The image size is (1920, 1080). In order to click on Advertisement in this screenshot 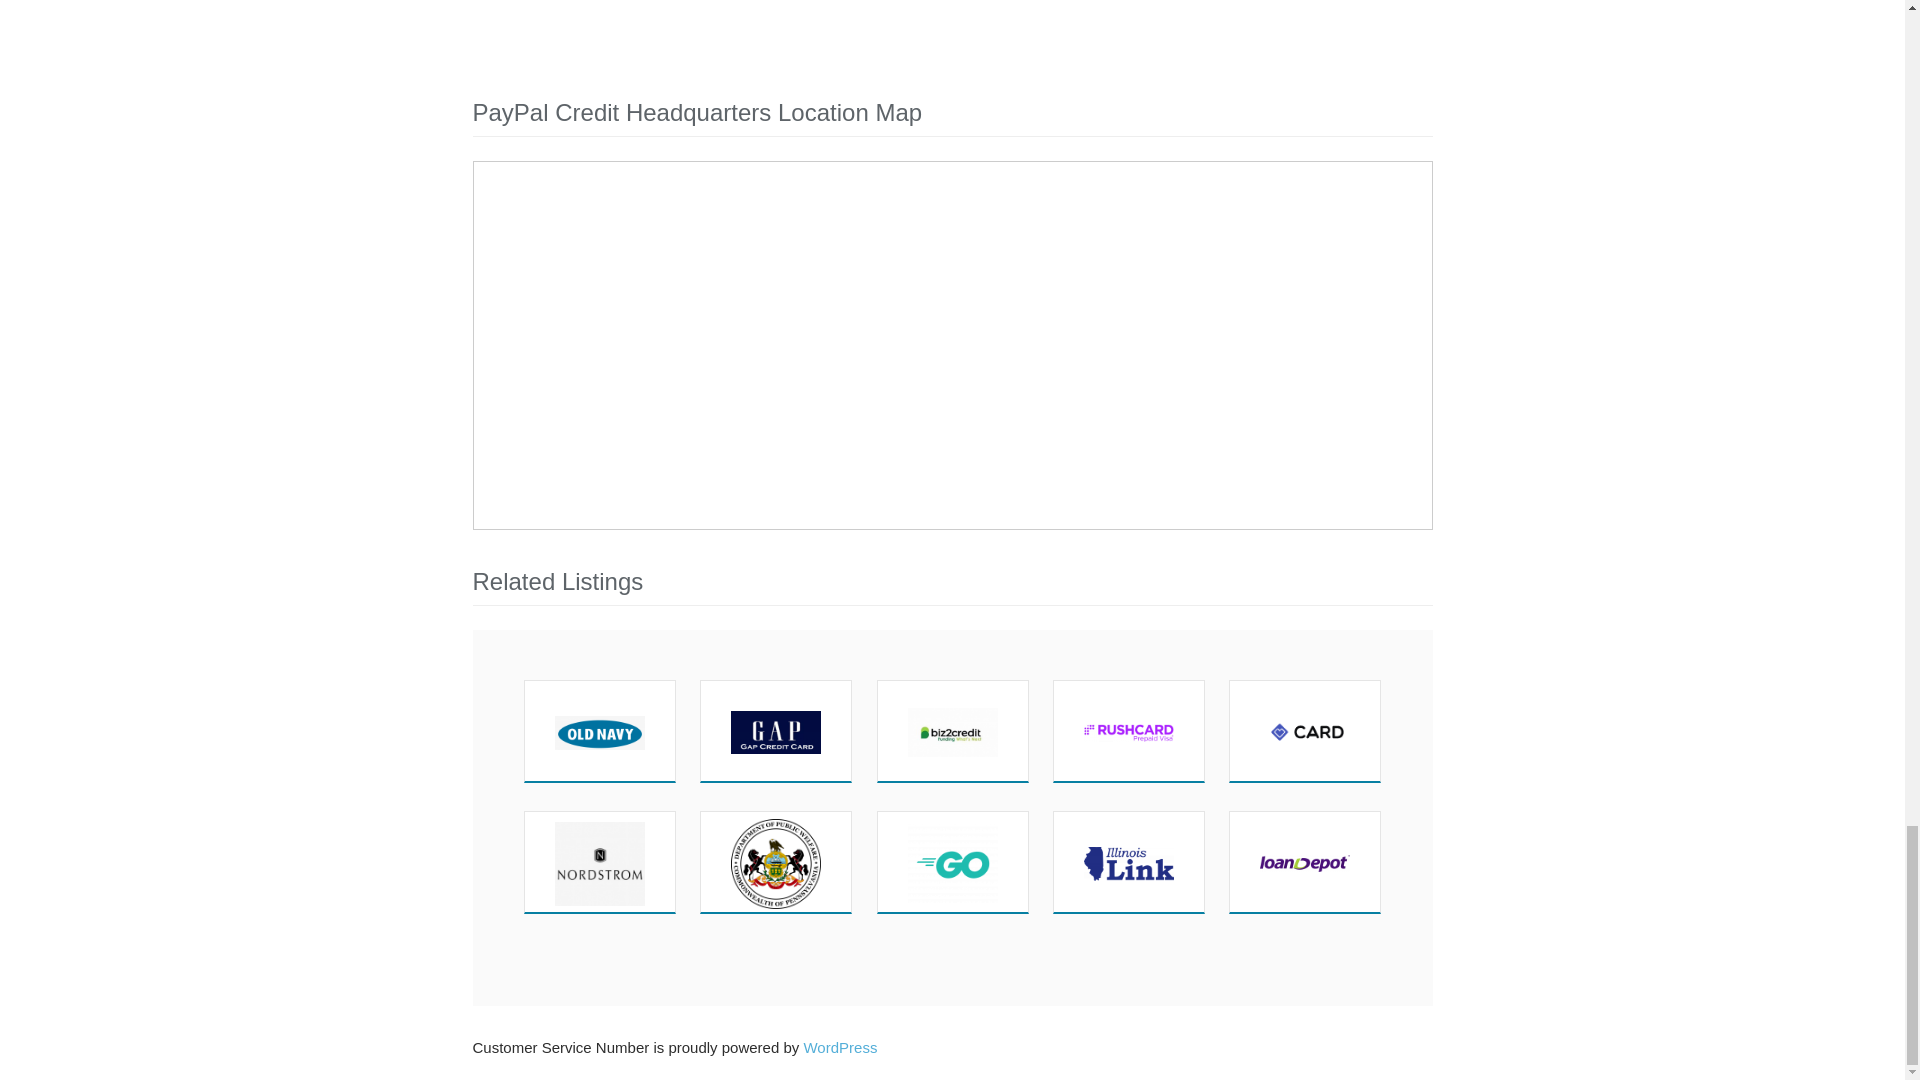, I will do `click(952, 32)`.